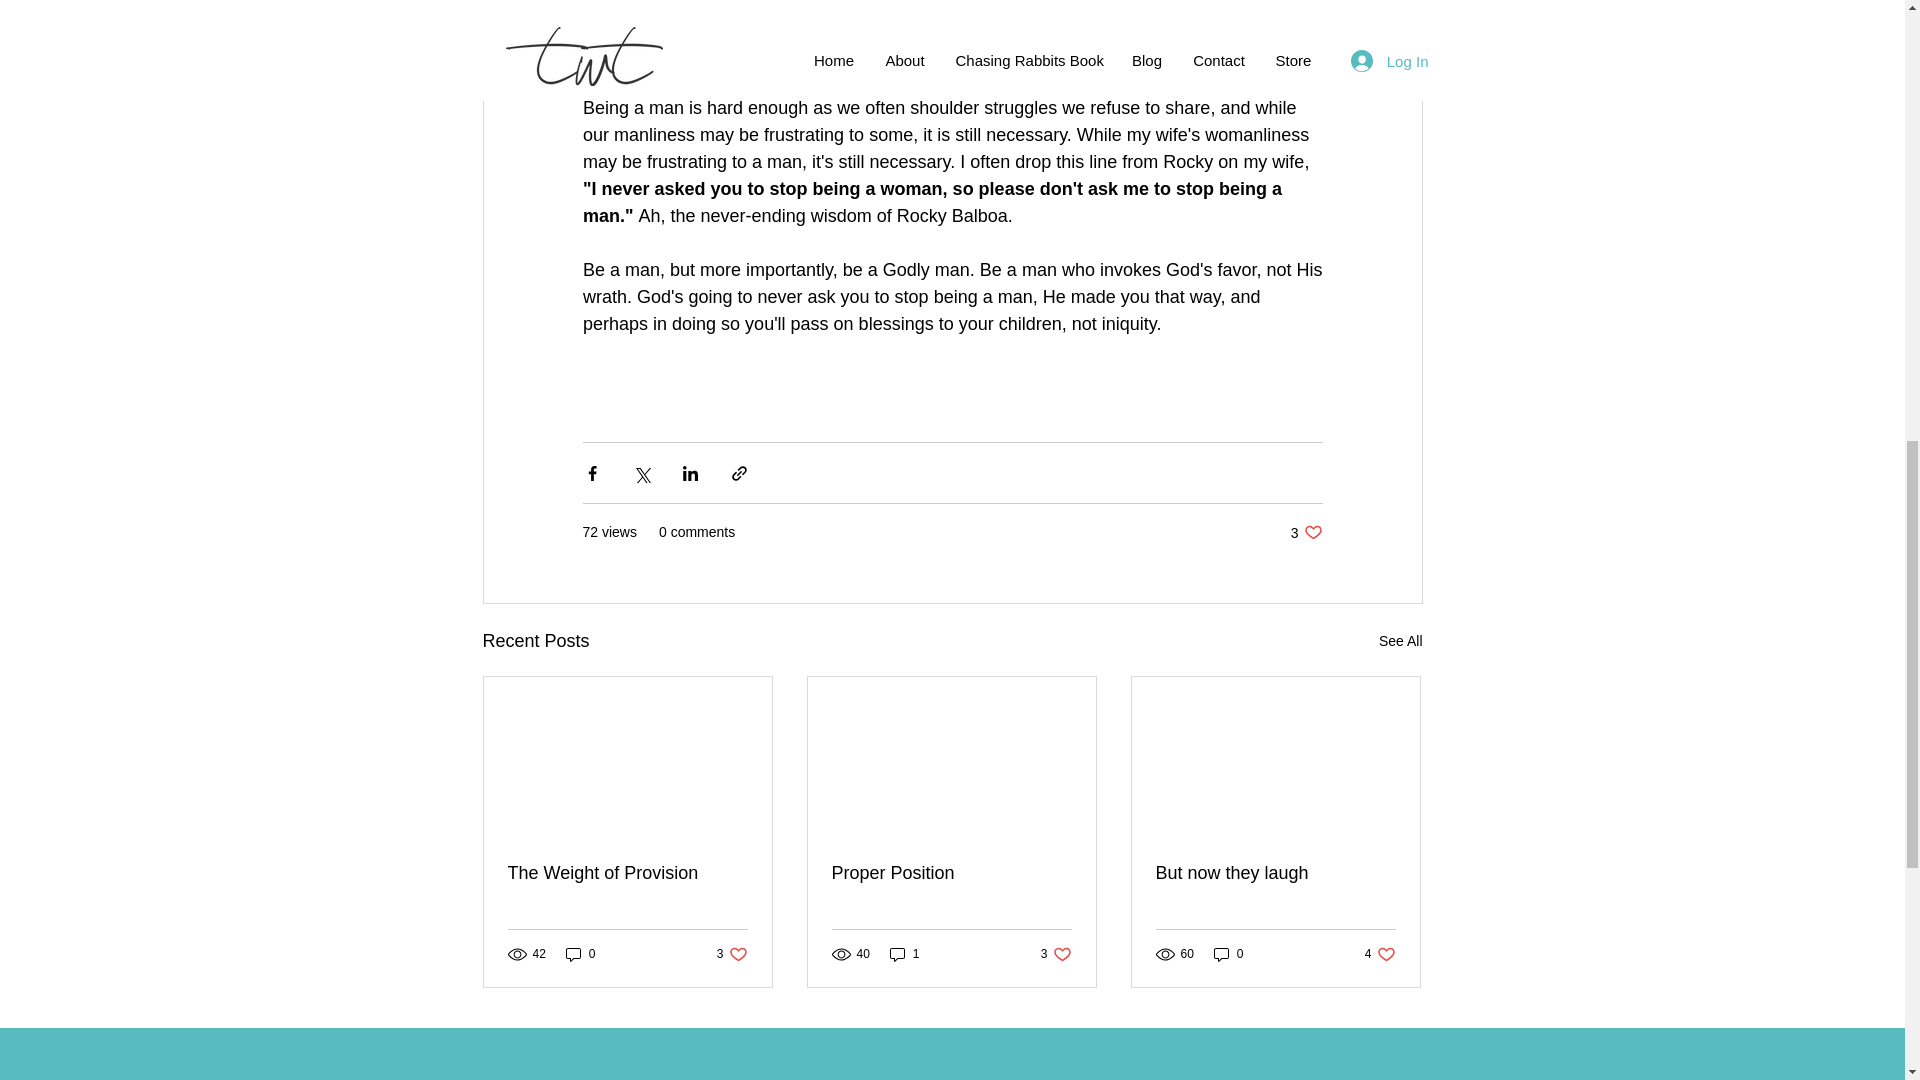  What do you see at coordinates (1228, 953) in the screenshot?
I see `1` at bounding box center [1228, 953].